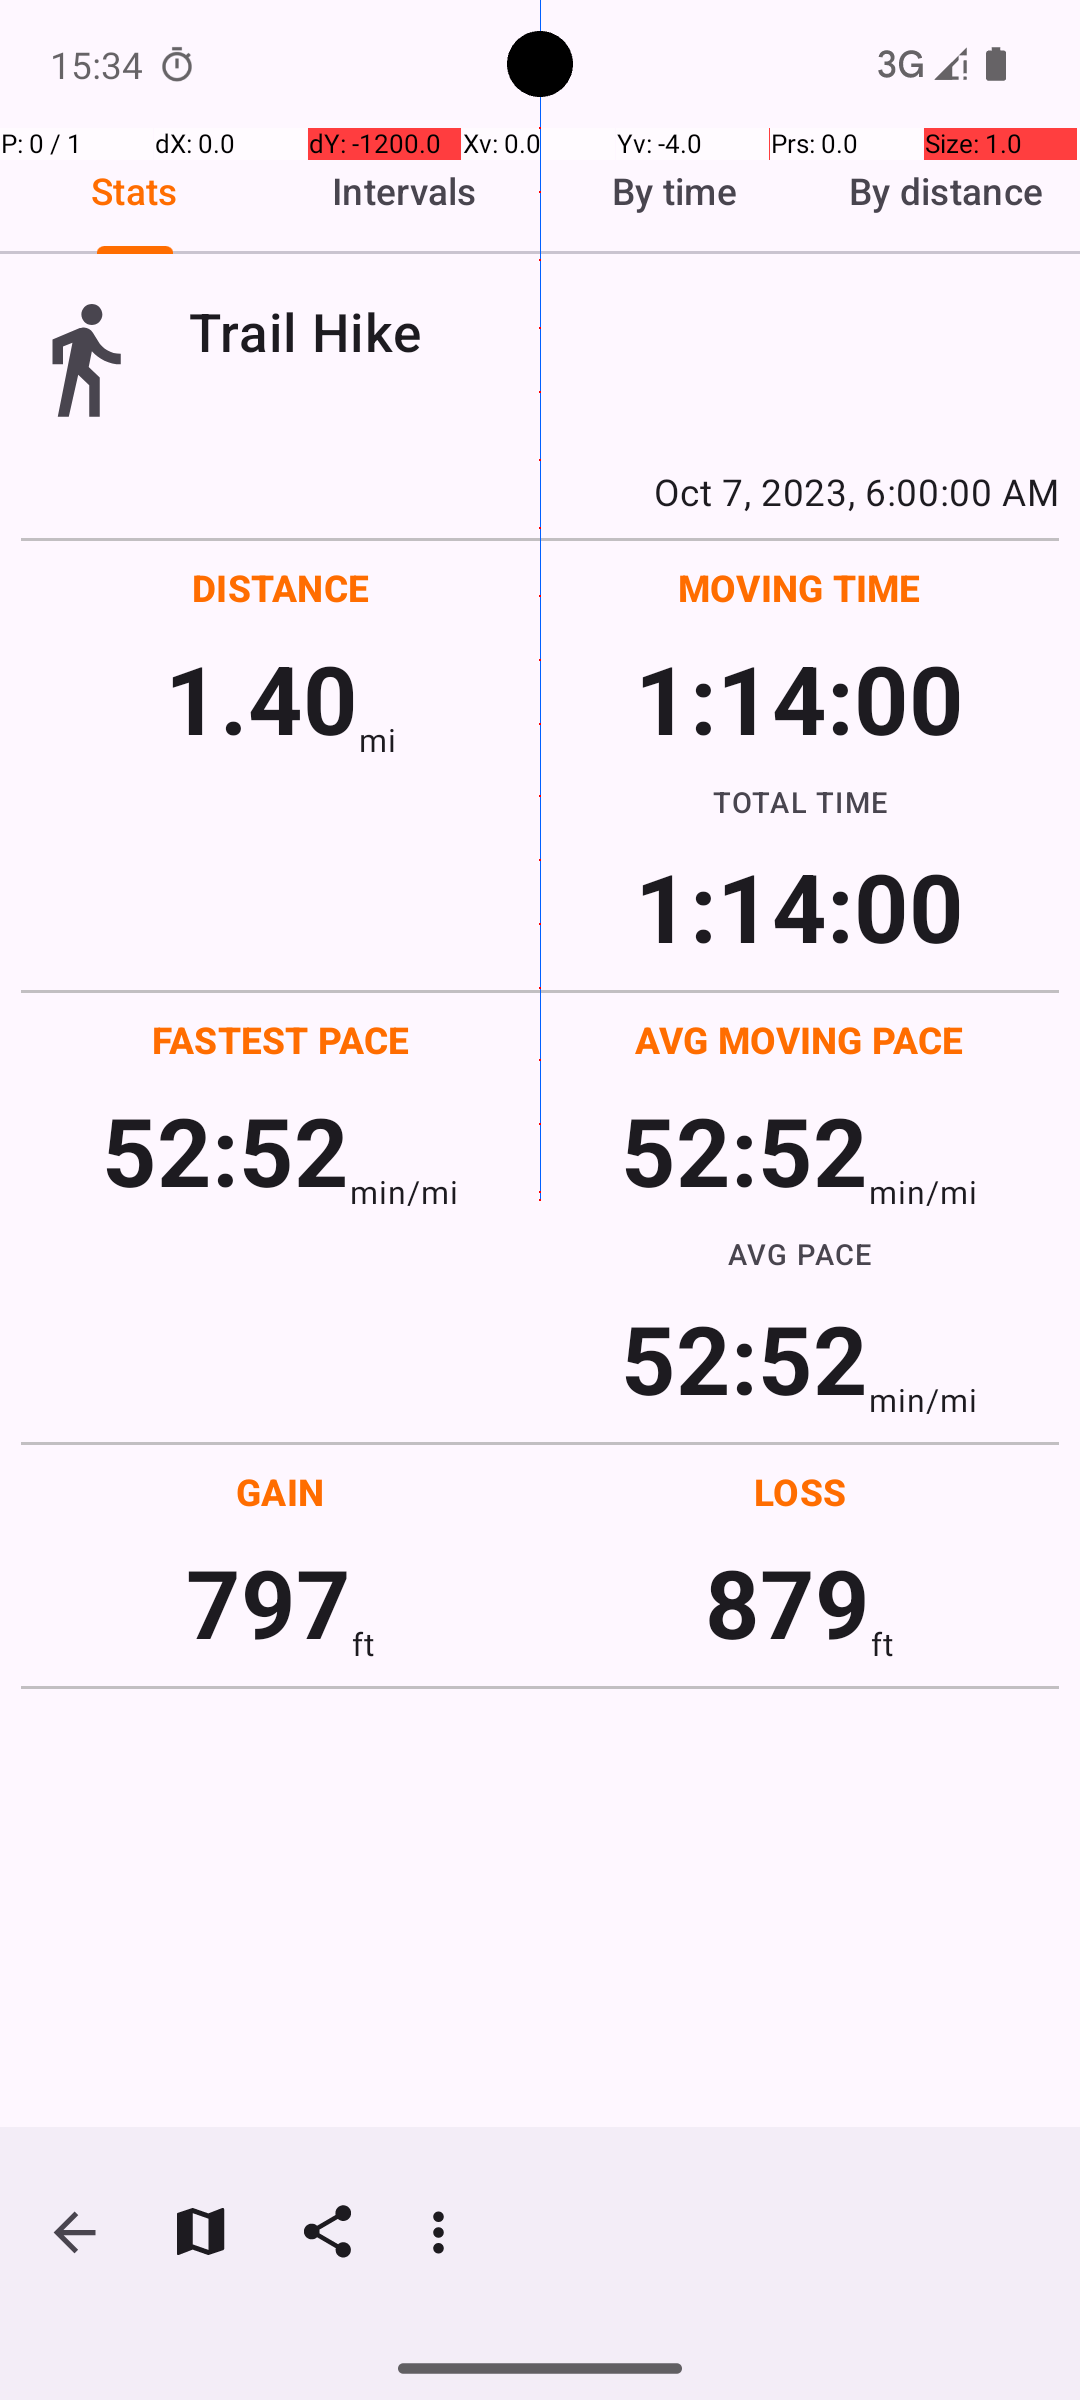 This screenshot has height=2400, width=1080. I want to click on 52:52, so click(226, 1150).